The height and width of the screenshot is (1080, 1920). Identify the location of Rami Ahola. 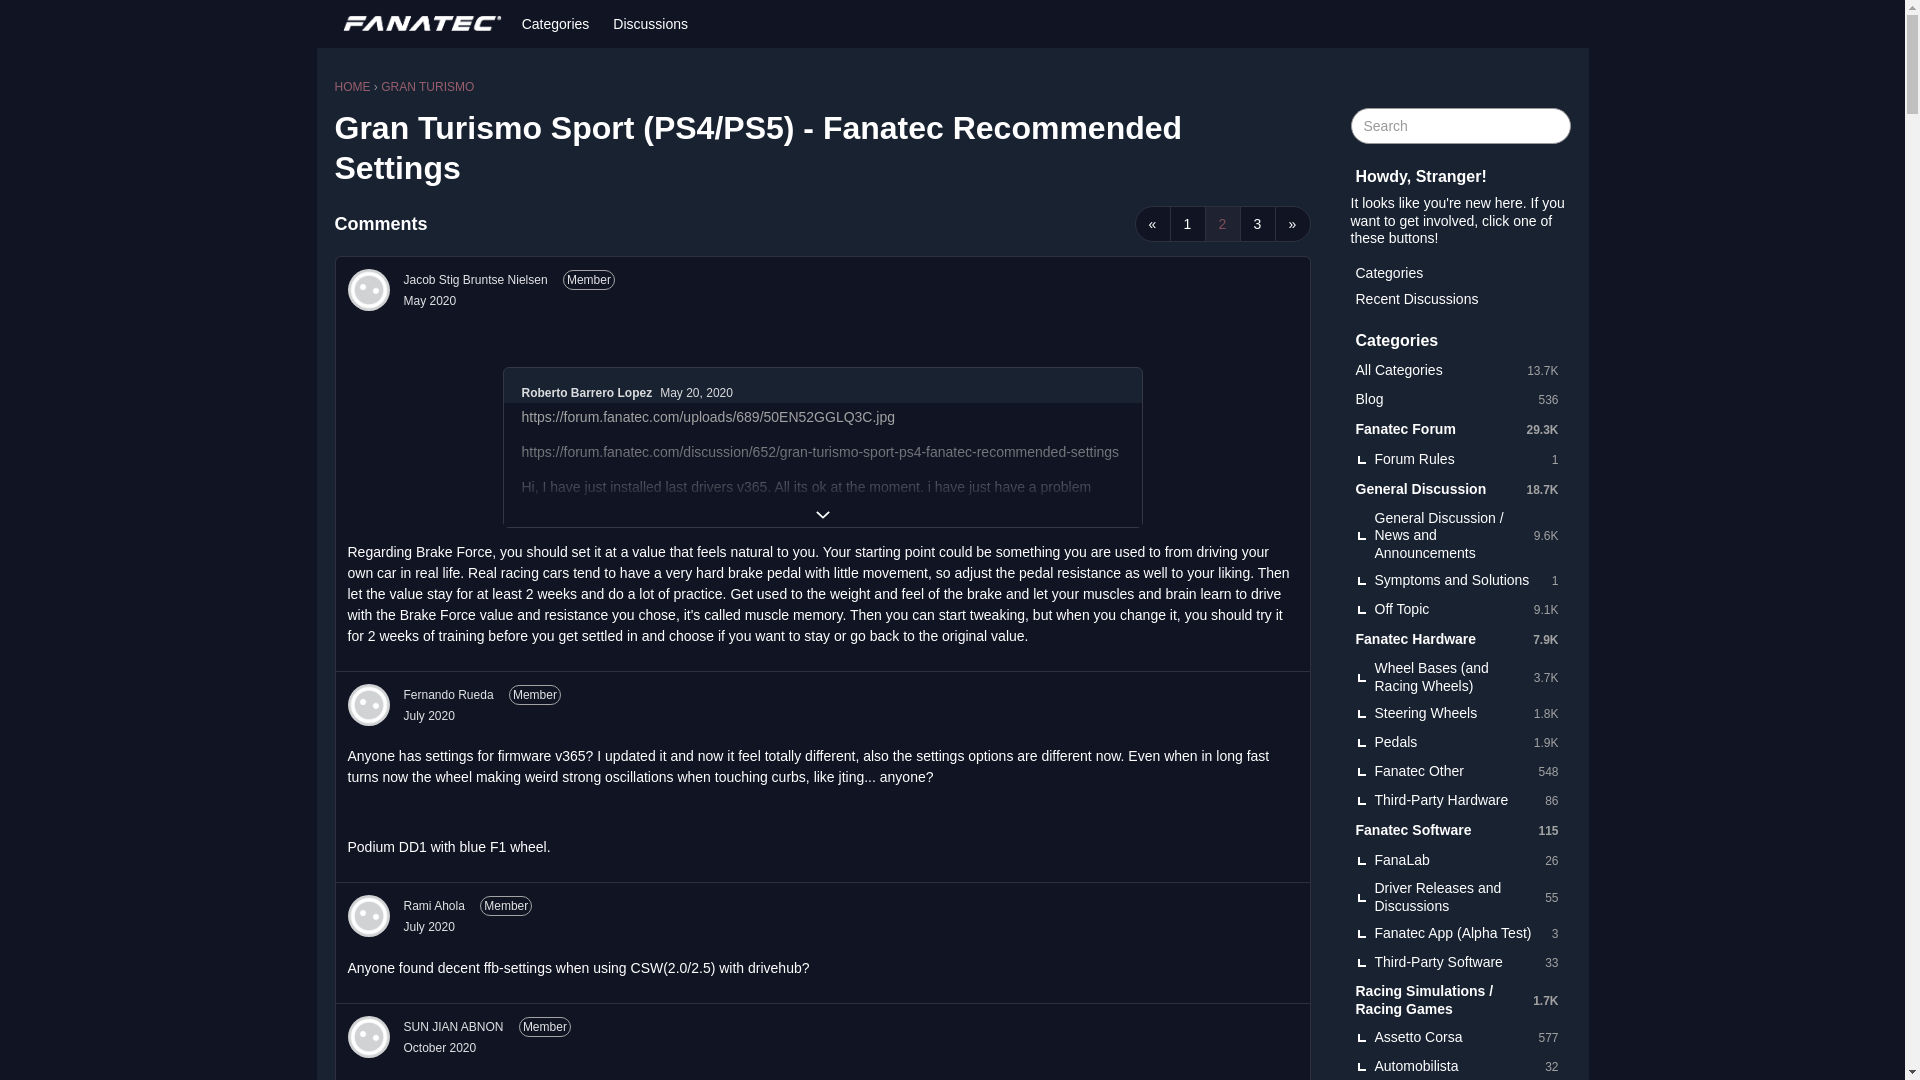
(434, 906).